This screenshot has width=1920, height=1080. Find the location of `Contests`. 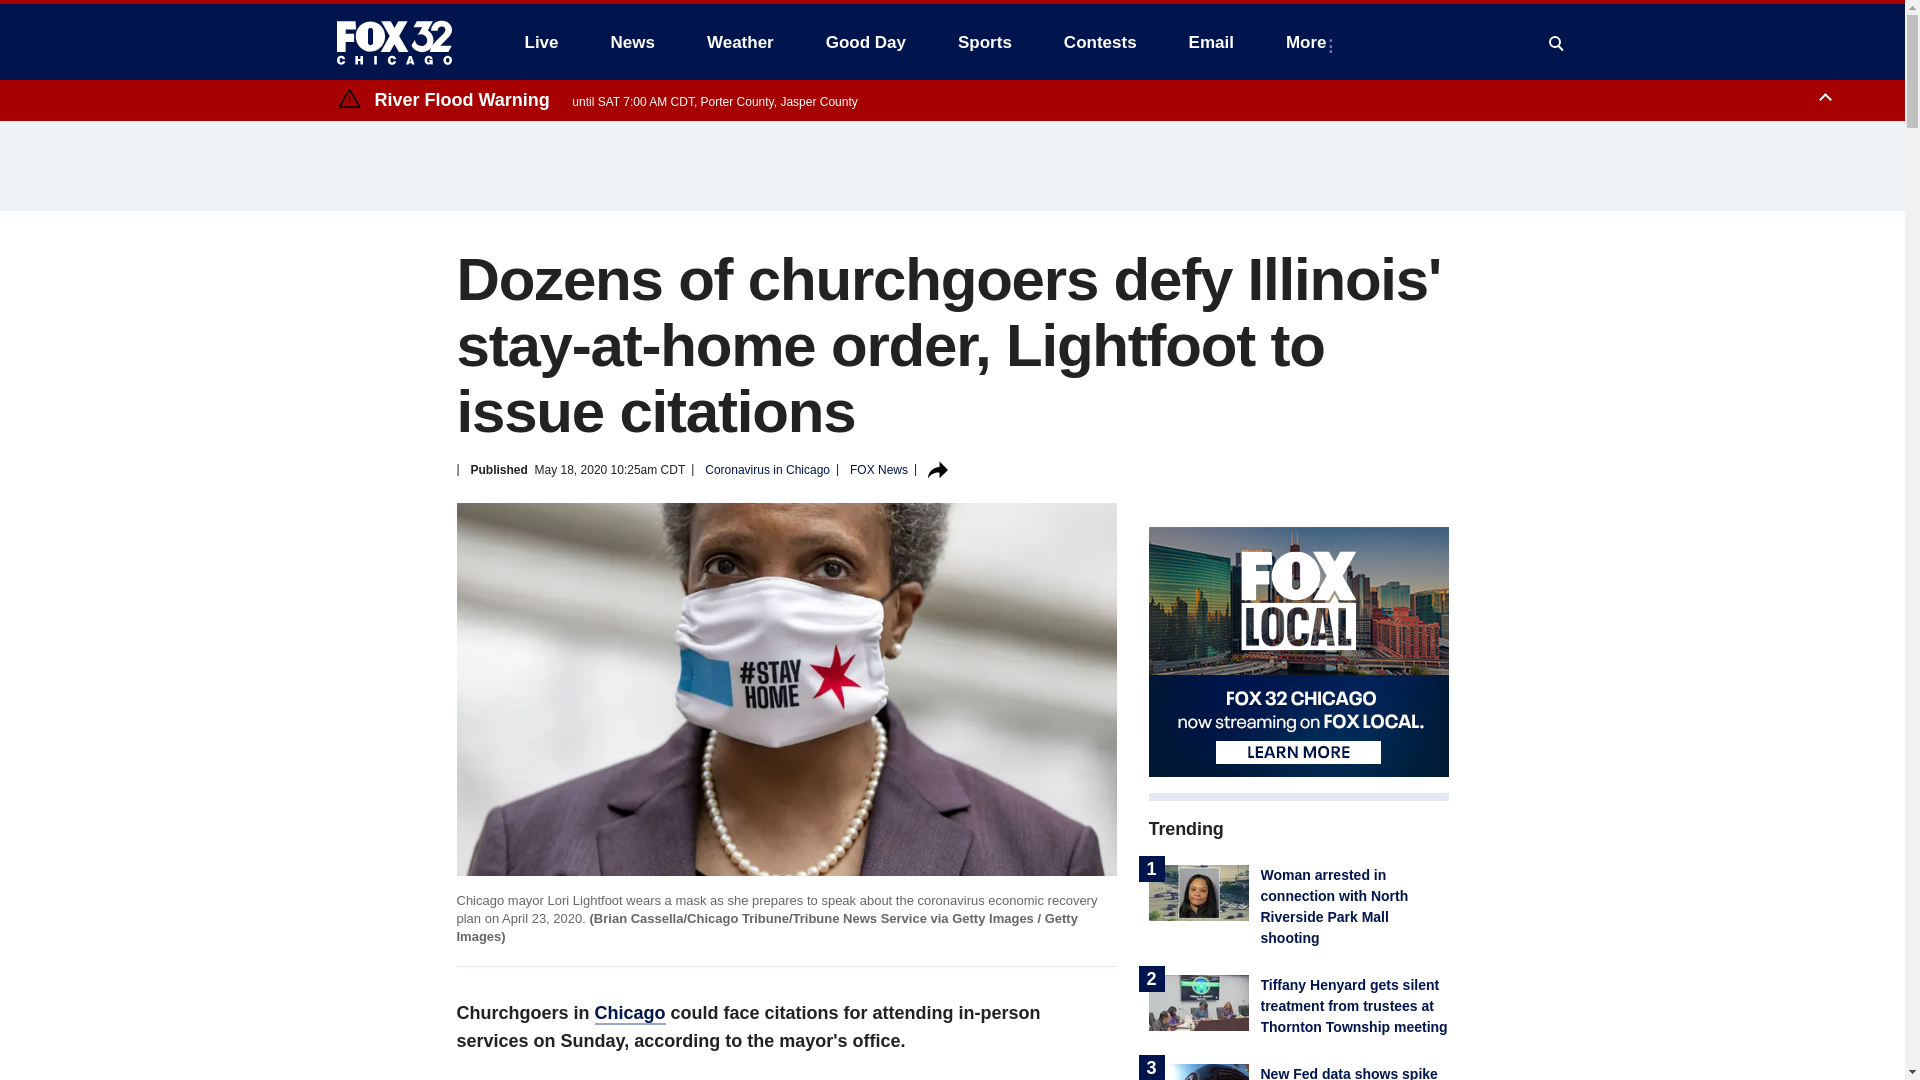

Contests is located at coordinates (1100, 42).